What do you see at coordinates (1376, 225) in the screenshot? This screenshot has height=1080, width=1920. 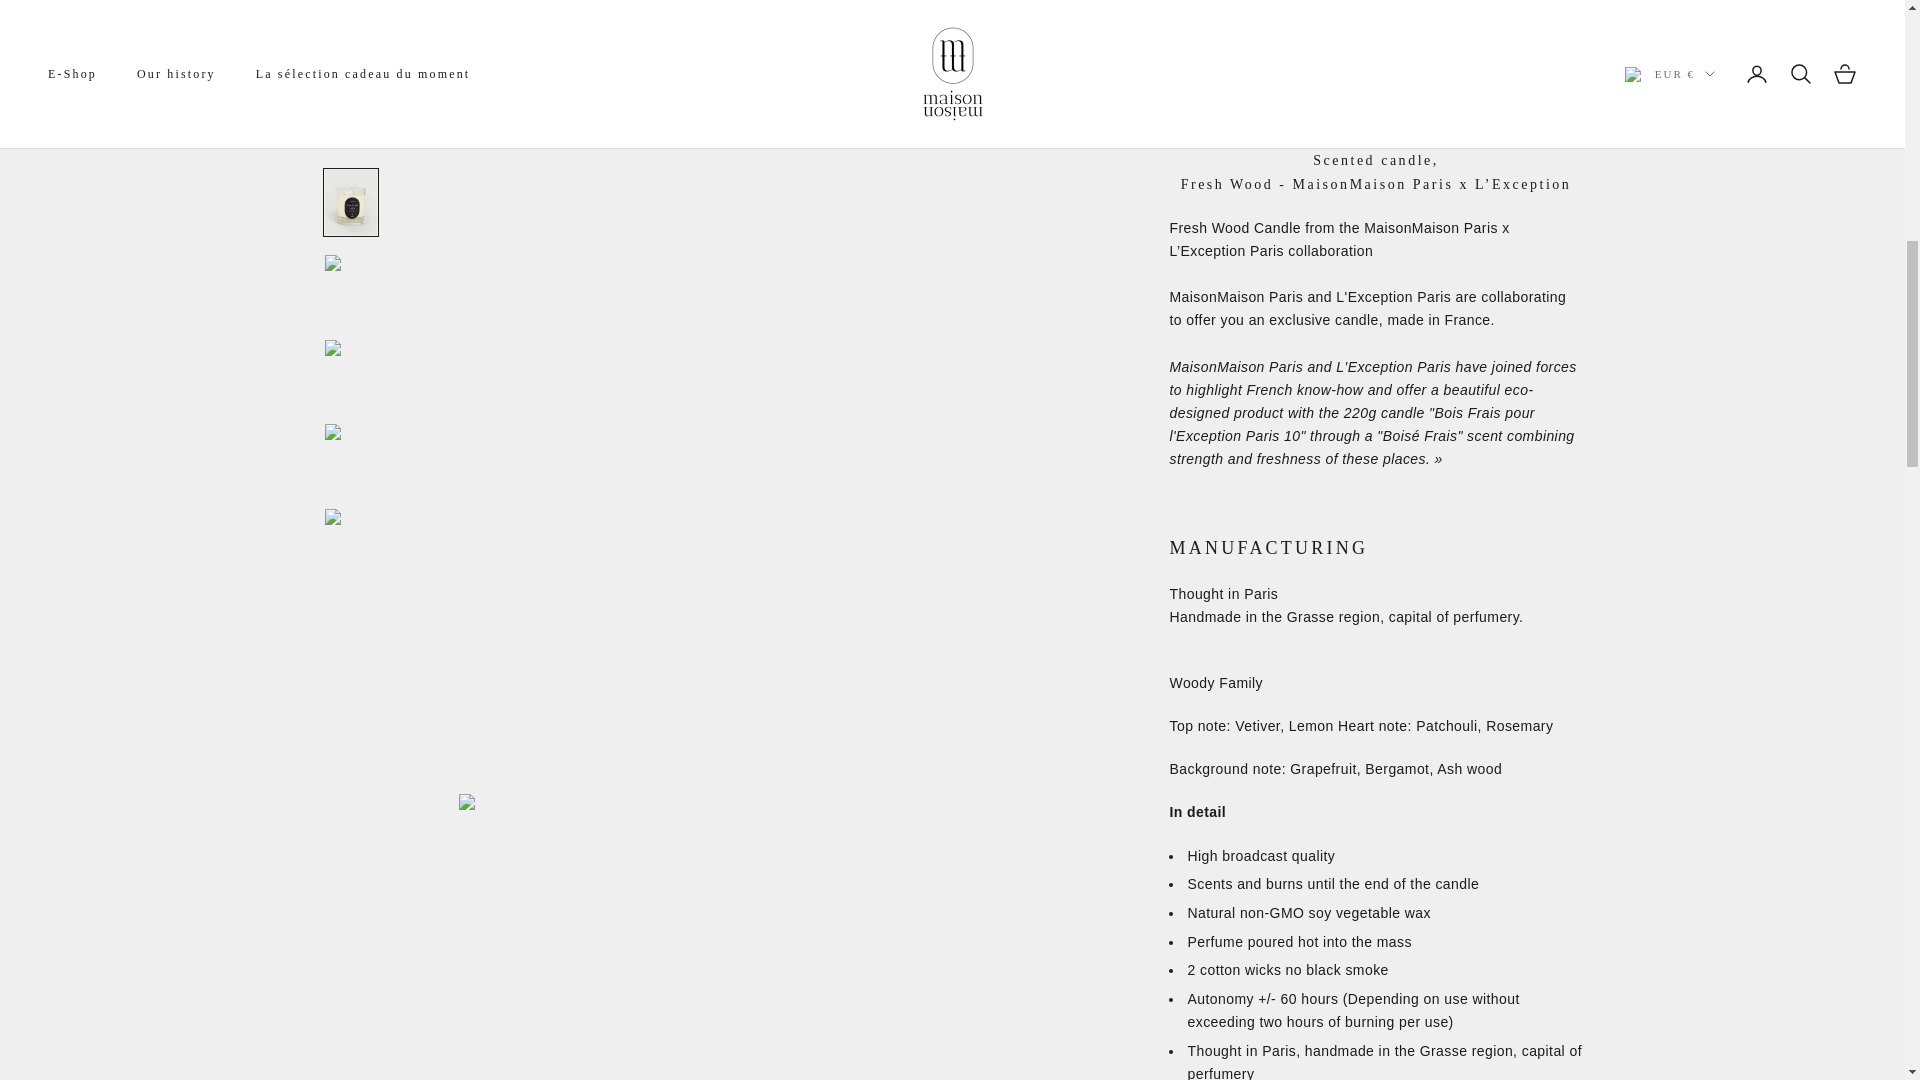 I see `Page 16` at bounding box center [1376, 225].